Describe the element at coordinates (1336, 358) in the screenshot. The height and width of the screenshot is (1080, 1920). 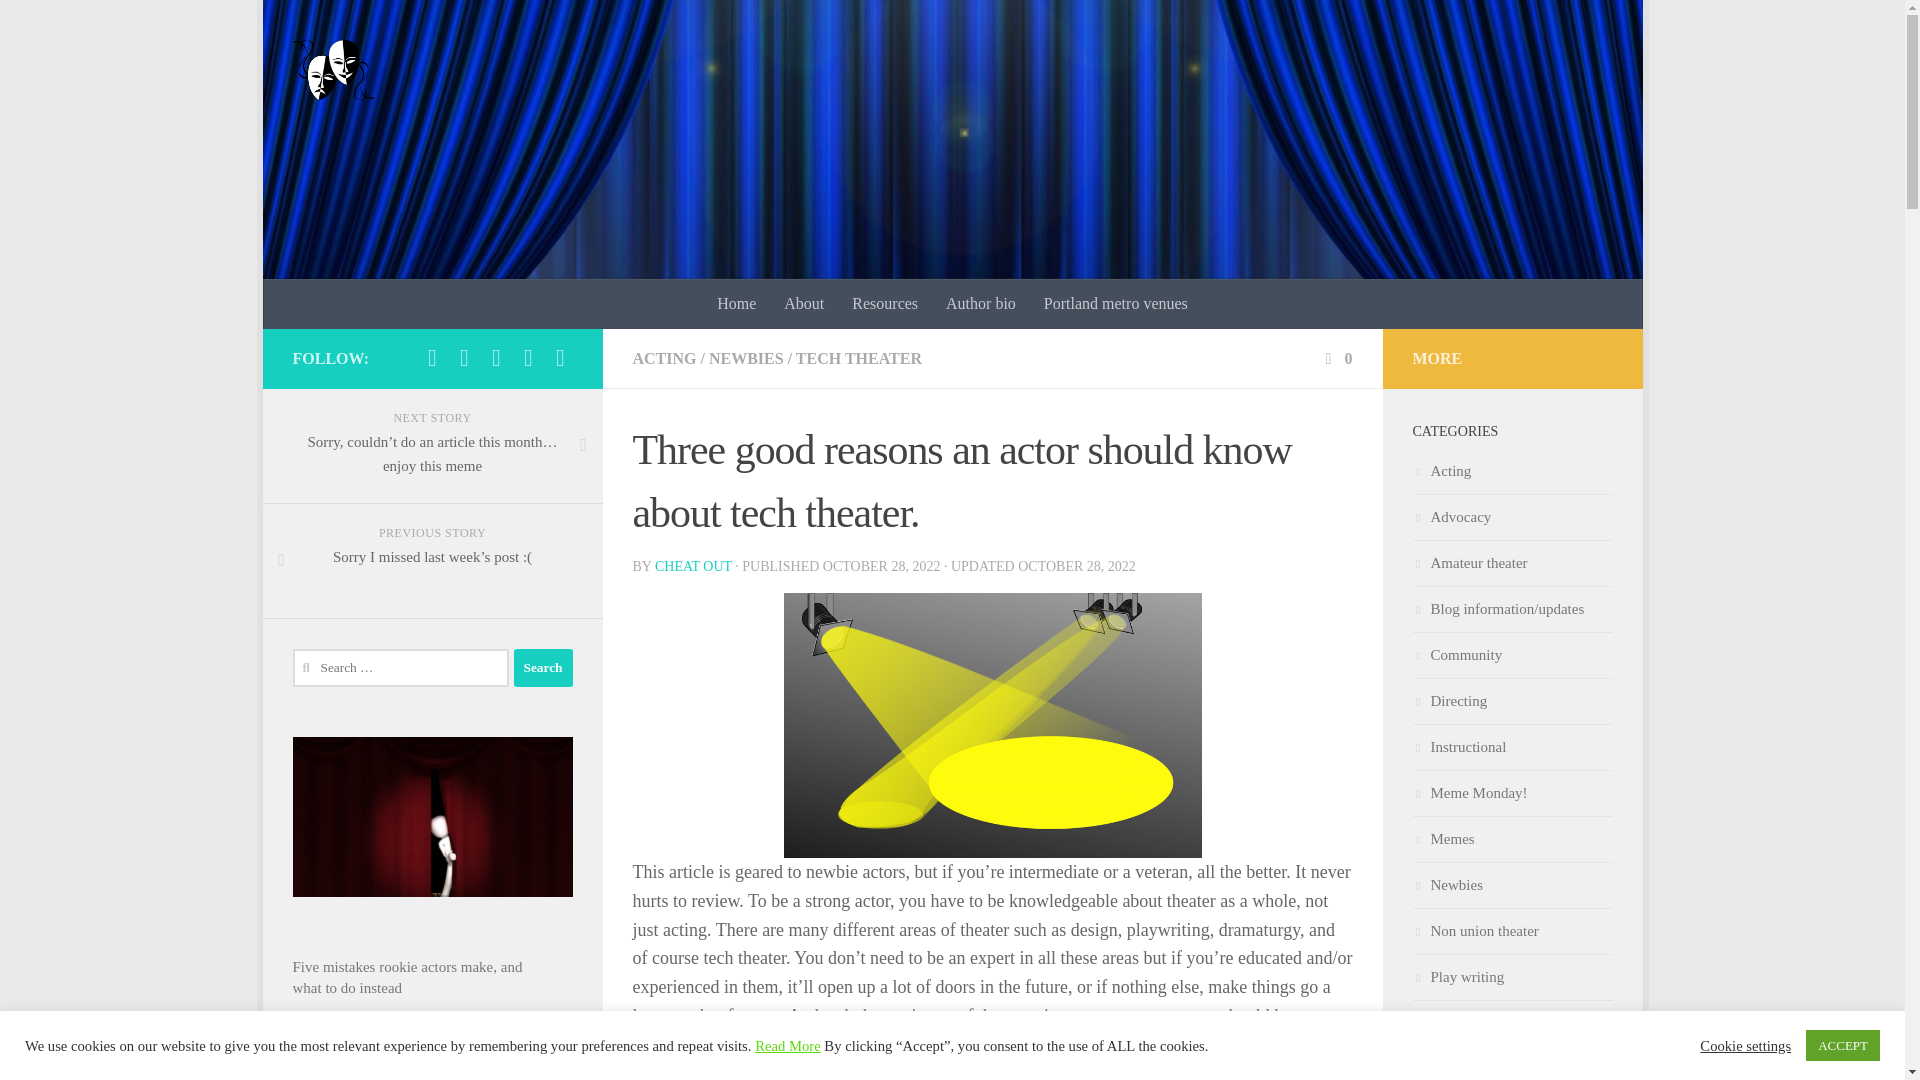
I see `0` at that location.